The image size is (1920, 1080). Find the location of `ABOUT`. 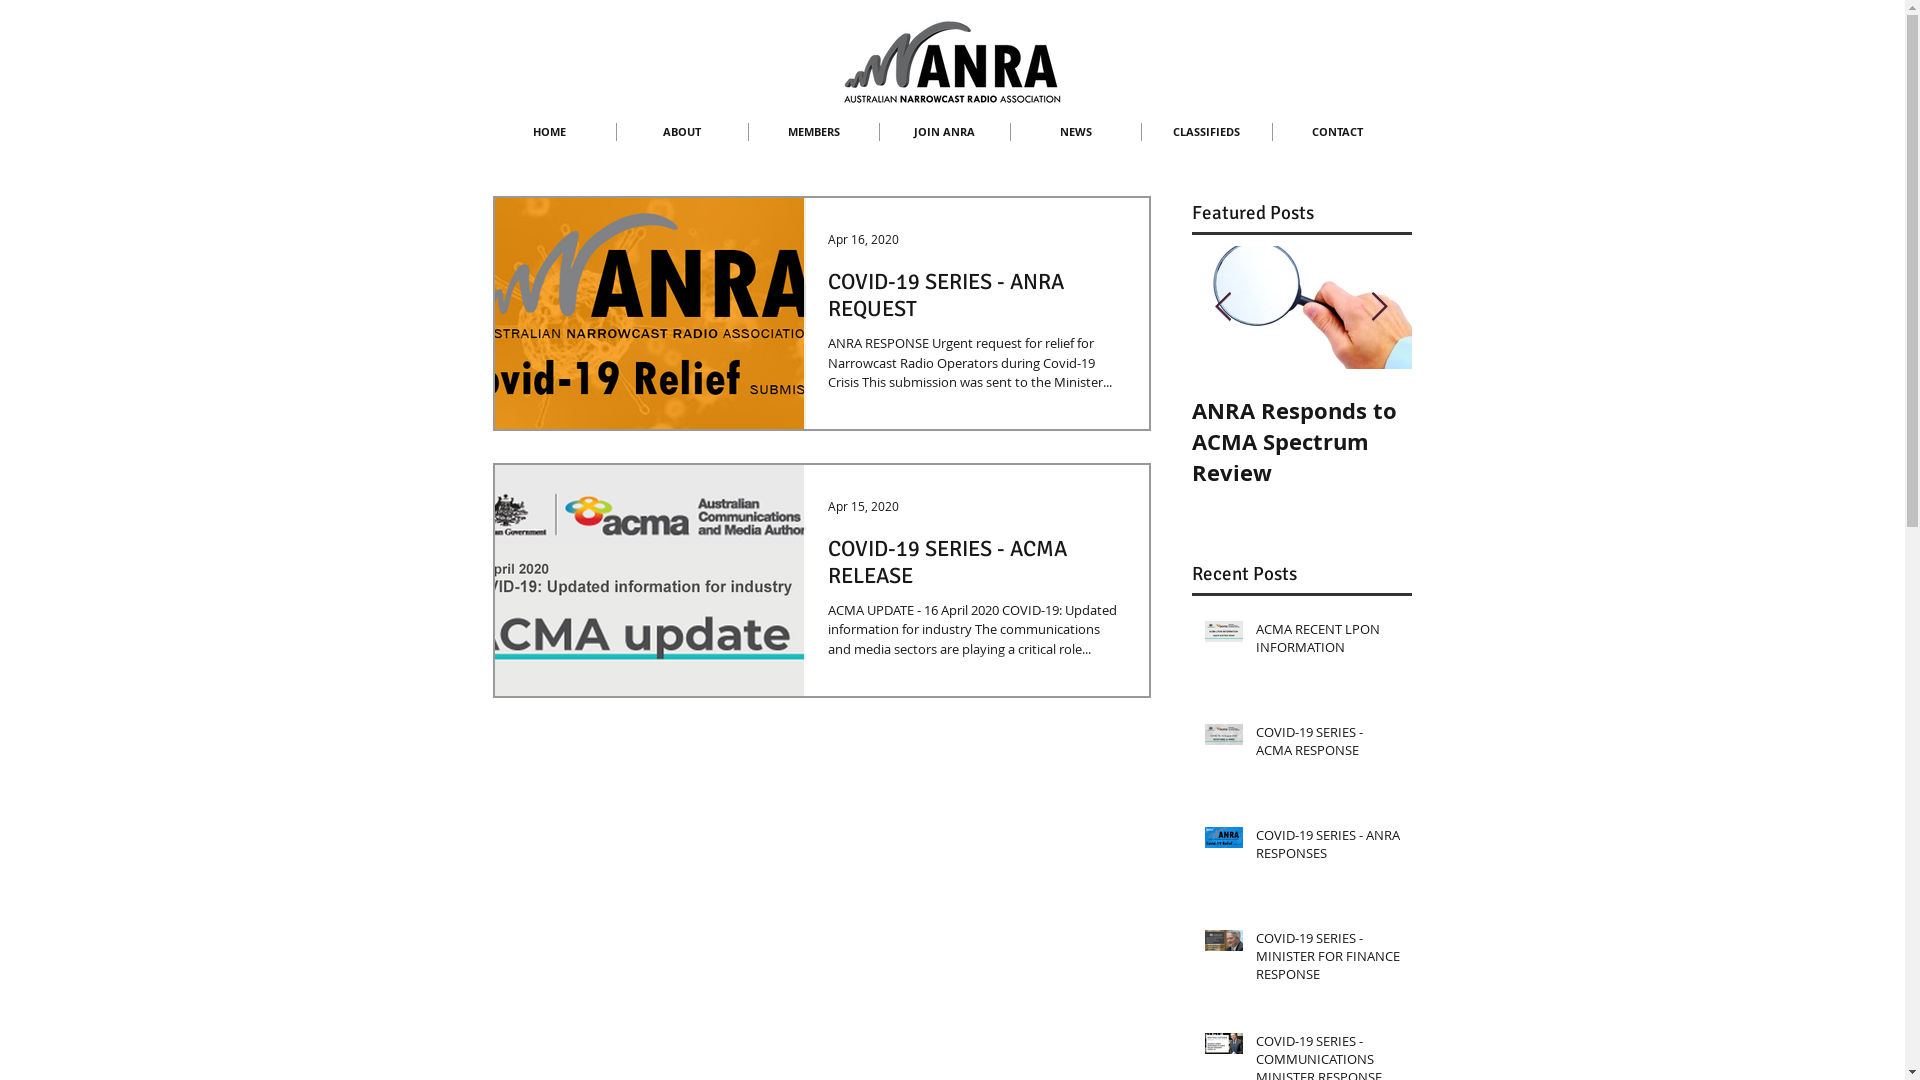

ABOUT is located at coordinates (682, 132).